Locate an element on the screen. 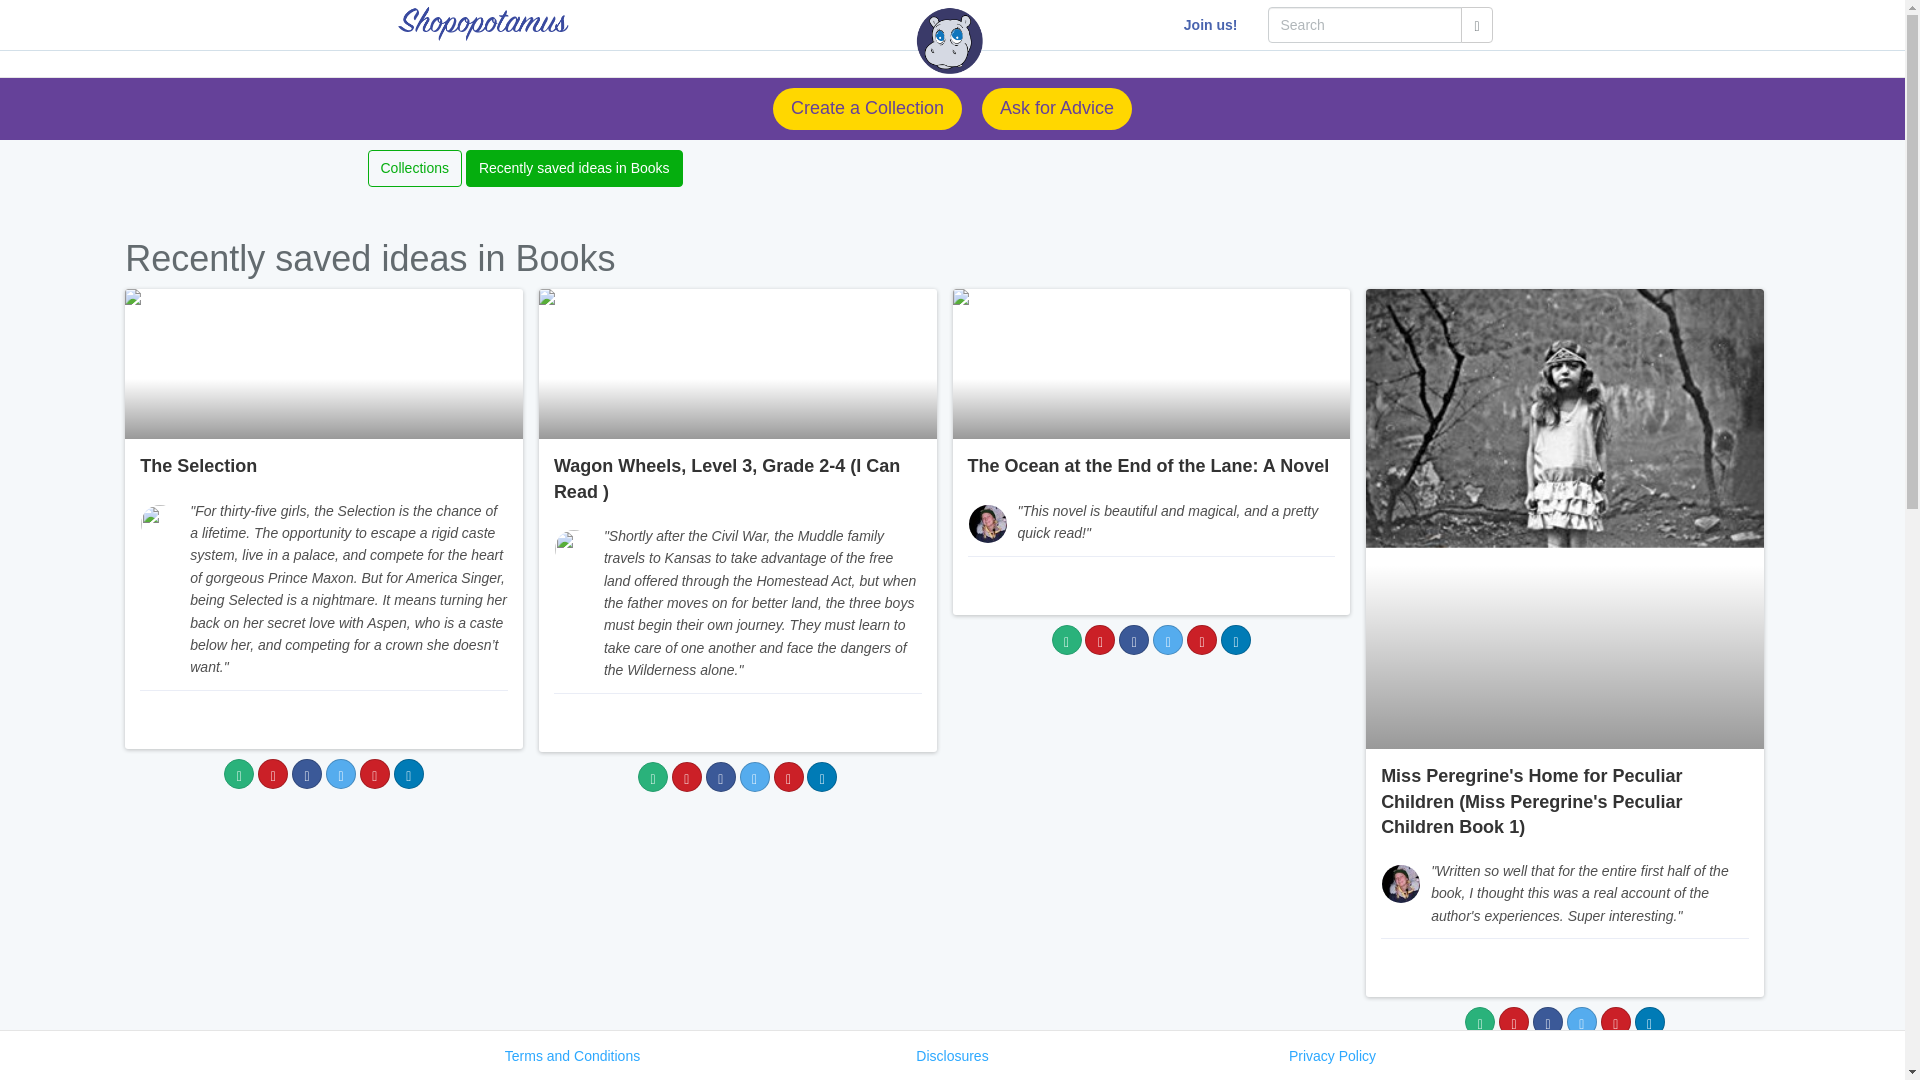  Tweet about this product is located at coordinates (1168, 640).